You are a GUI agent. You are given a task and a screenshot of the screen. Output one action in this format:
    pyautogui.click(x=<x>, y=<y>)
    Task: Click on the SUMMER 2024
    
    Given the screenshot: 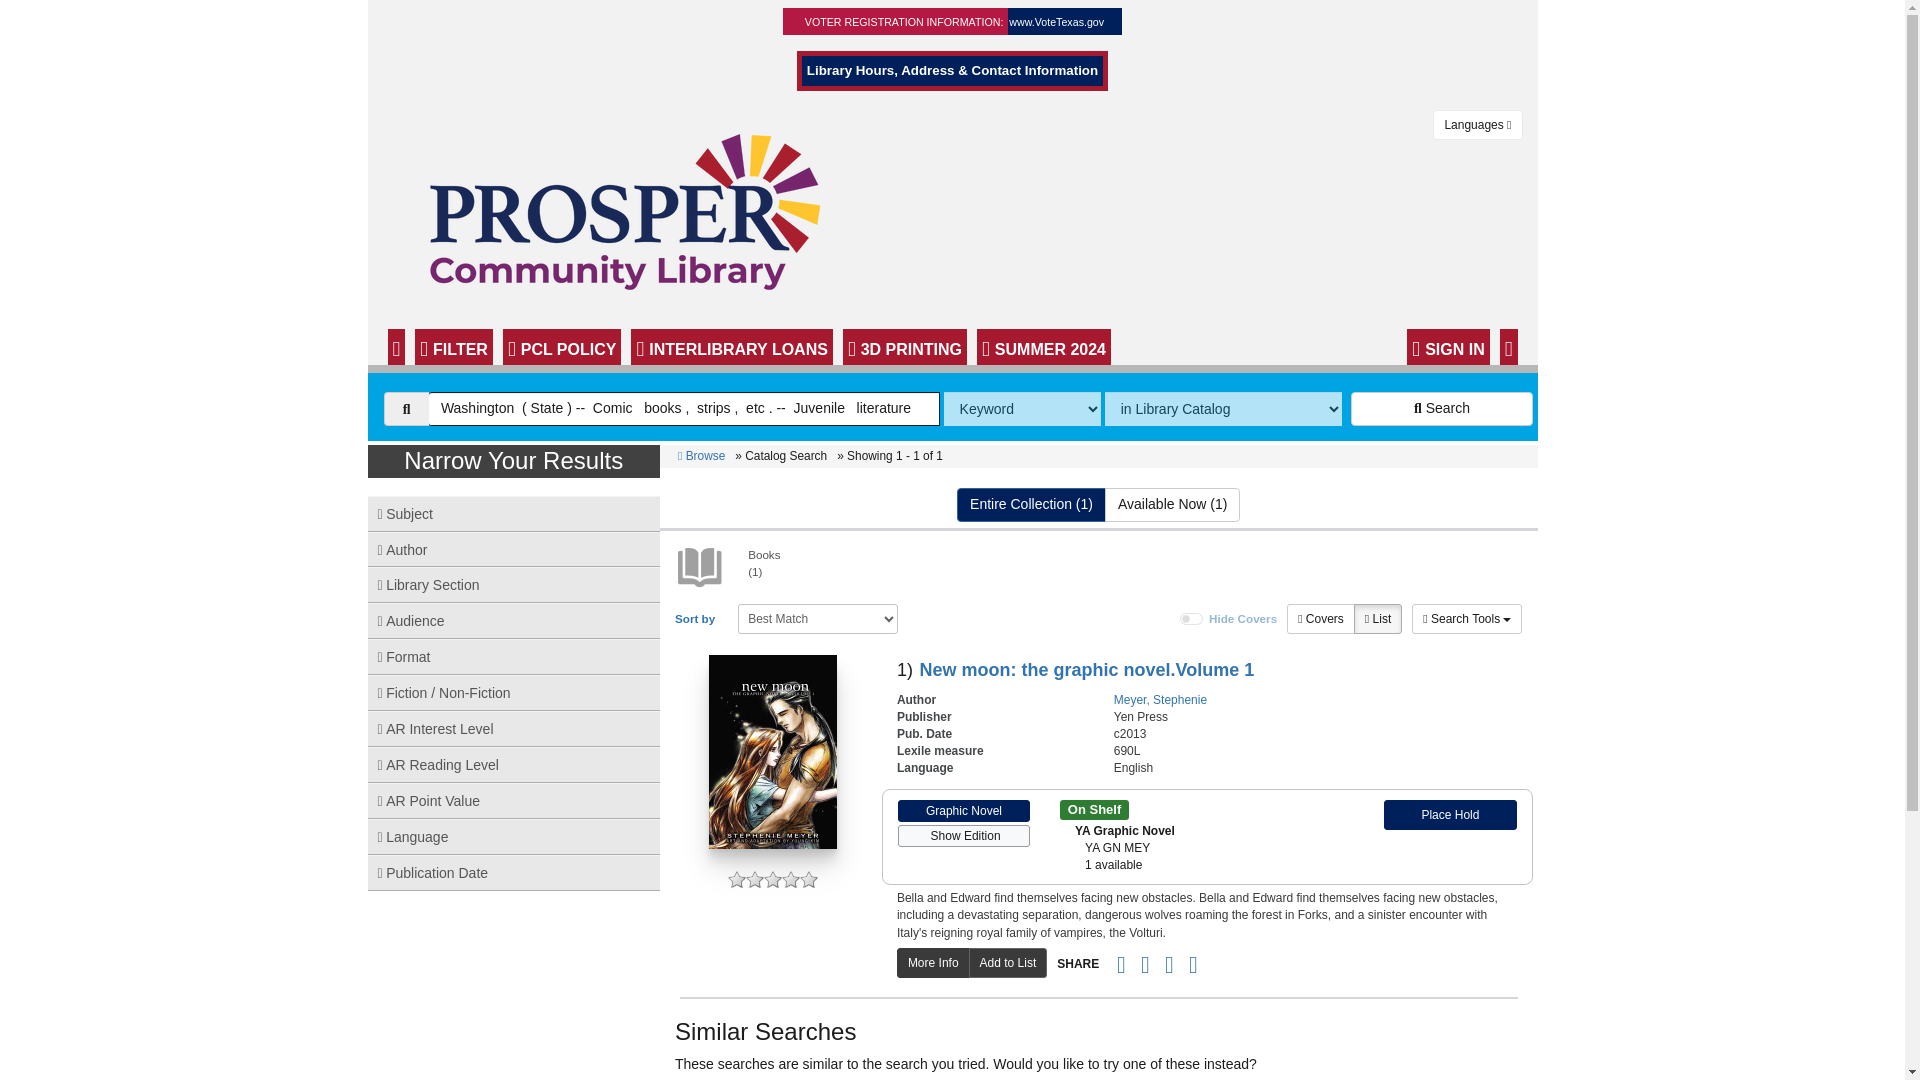 What is the action you would take?
    pyautogui.click(x=1044, y=347)
    